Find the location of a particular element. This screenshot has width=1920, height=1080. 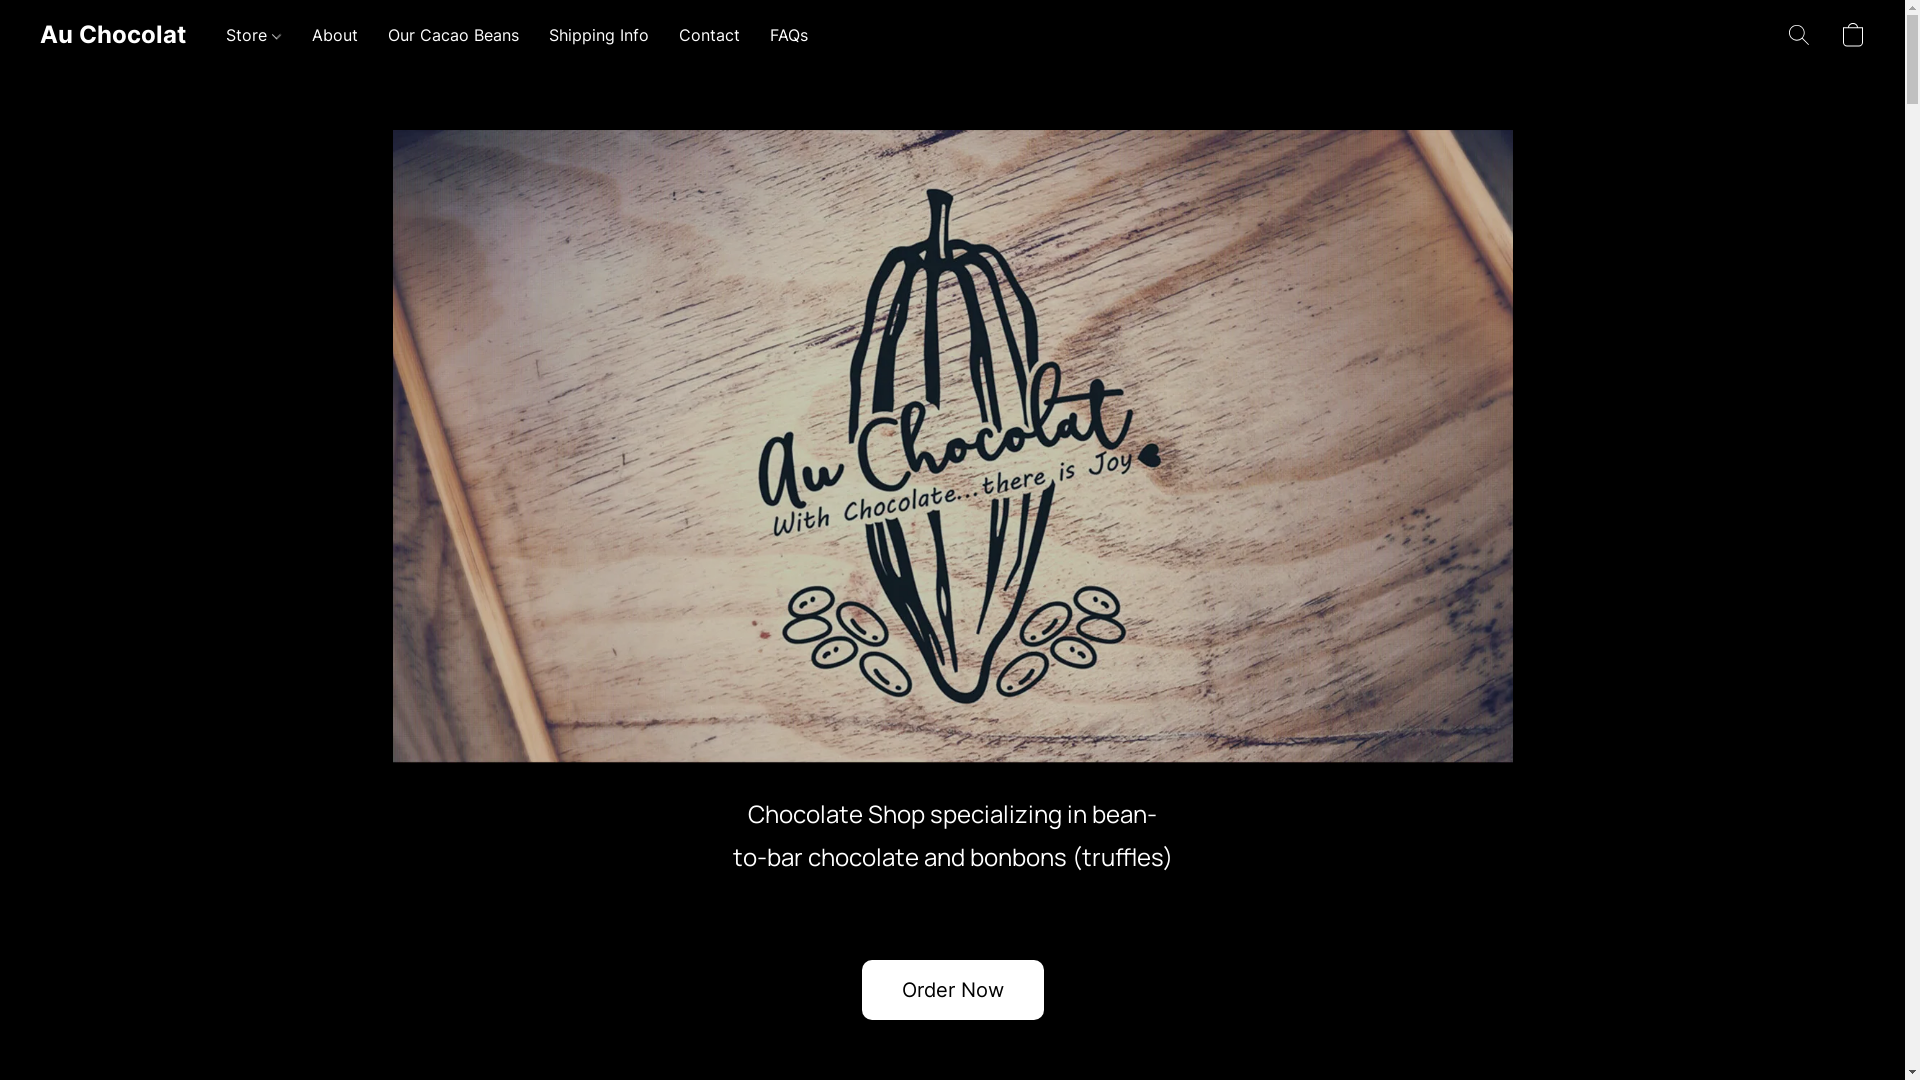

About is located at coordinates (335, 35).